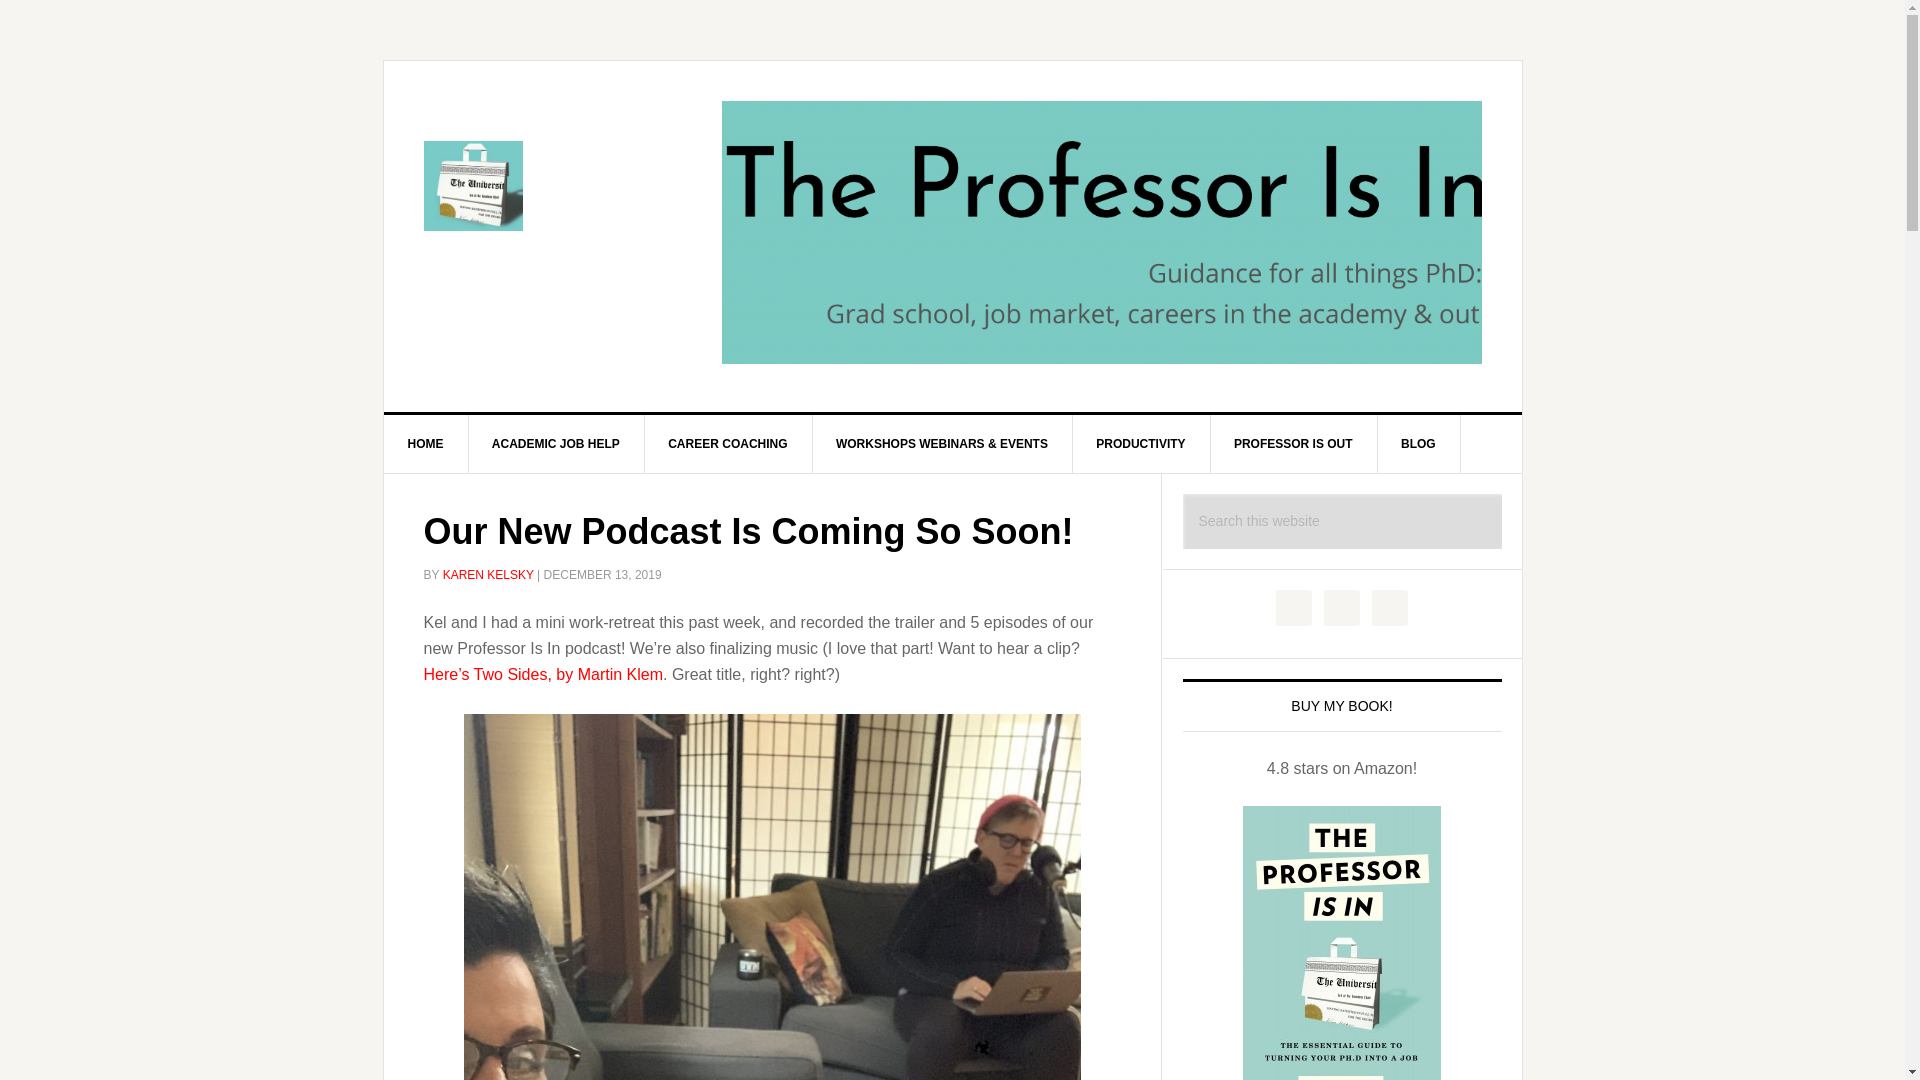 The height and width of the screenshot is (1080, 1920). I want to click on CAREER COACHING, so click(728, 444).